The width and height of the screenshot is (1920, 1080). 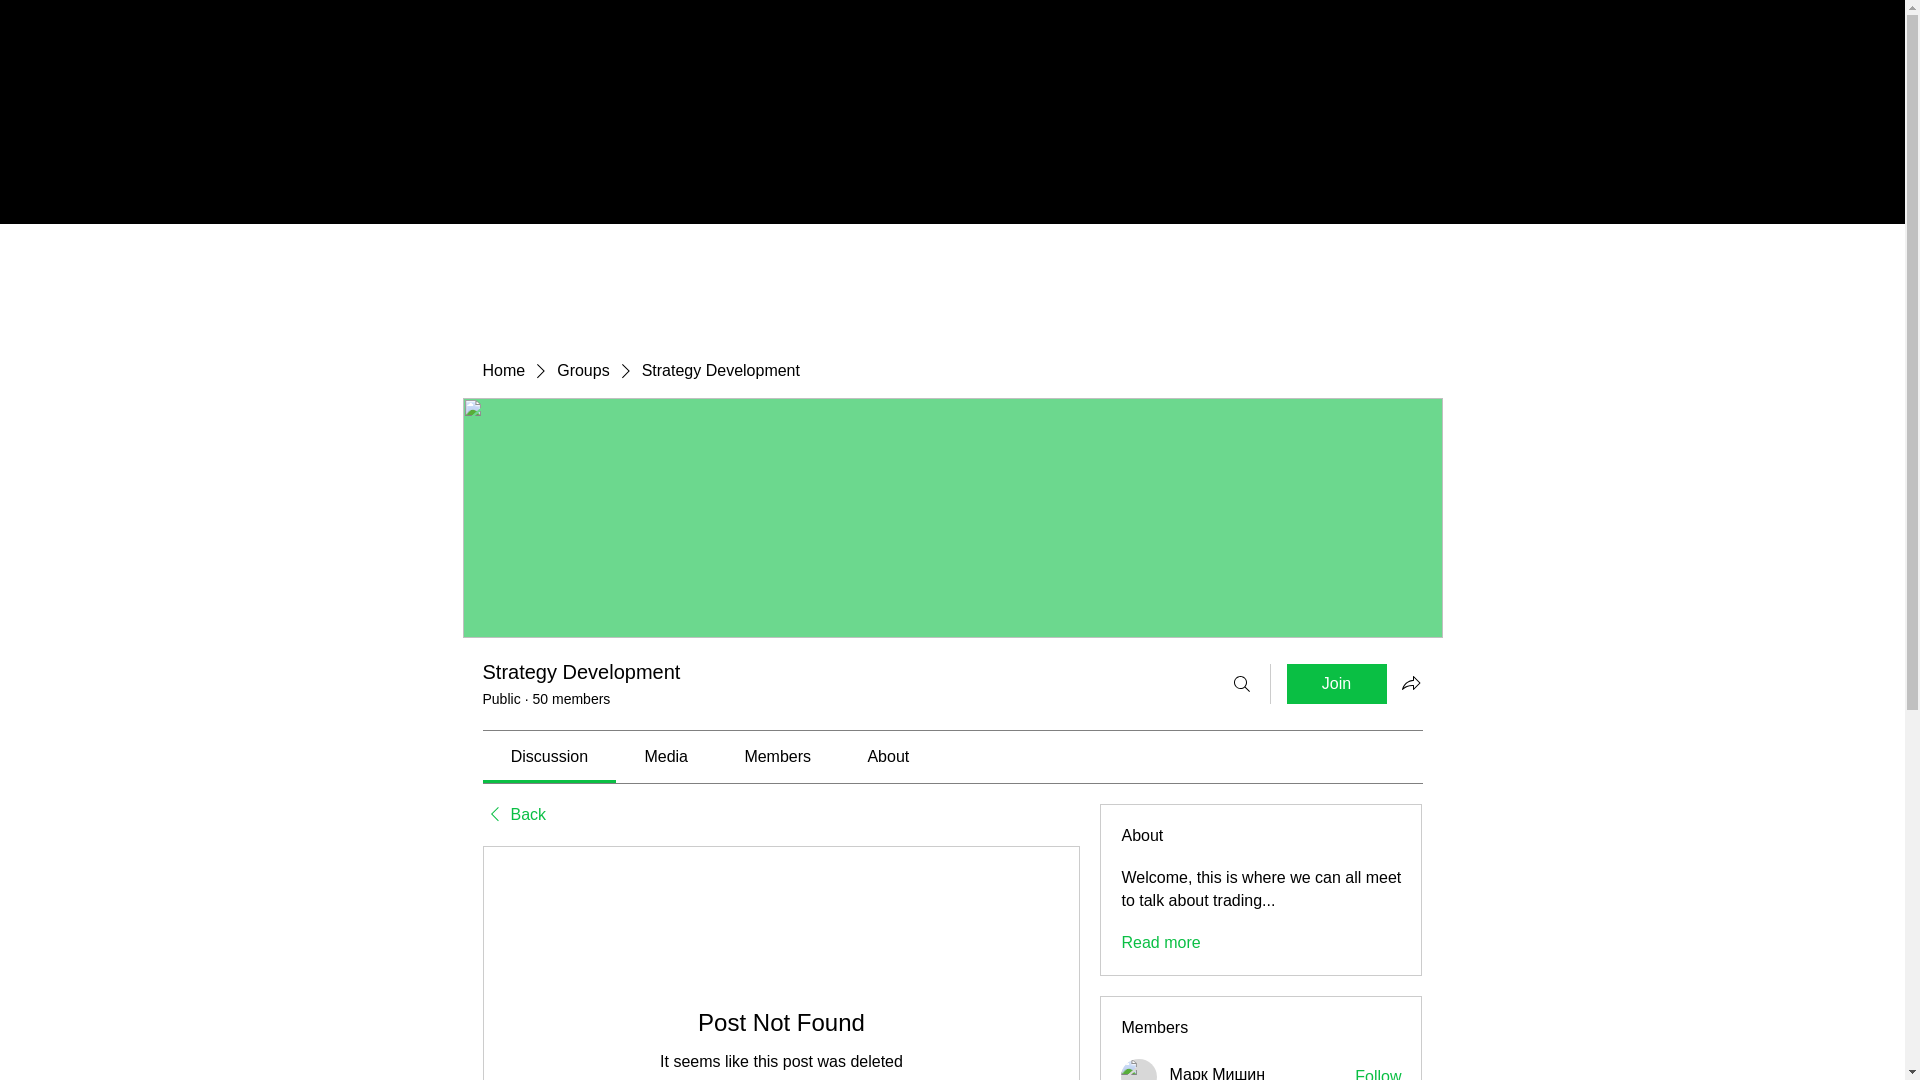 What do you see at coordinates (1378, 1072) in the screenshot?
I see `Follow` at bounding box center [1378, 1072].